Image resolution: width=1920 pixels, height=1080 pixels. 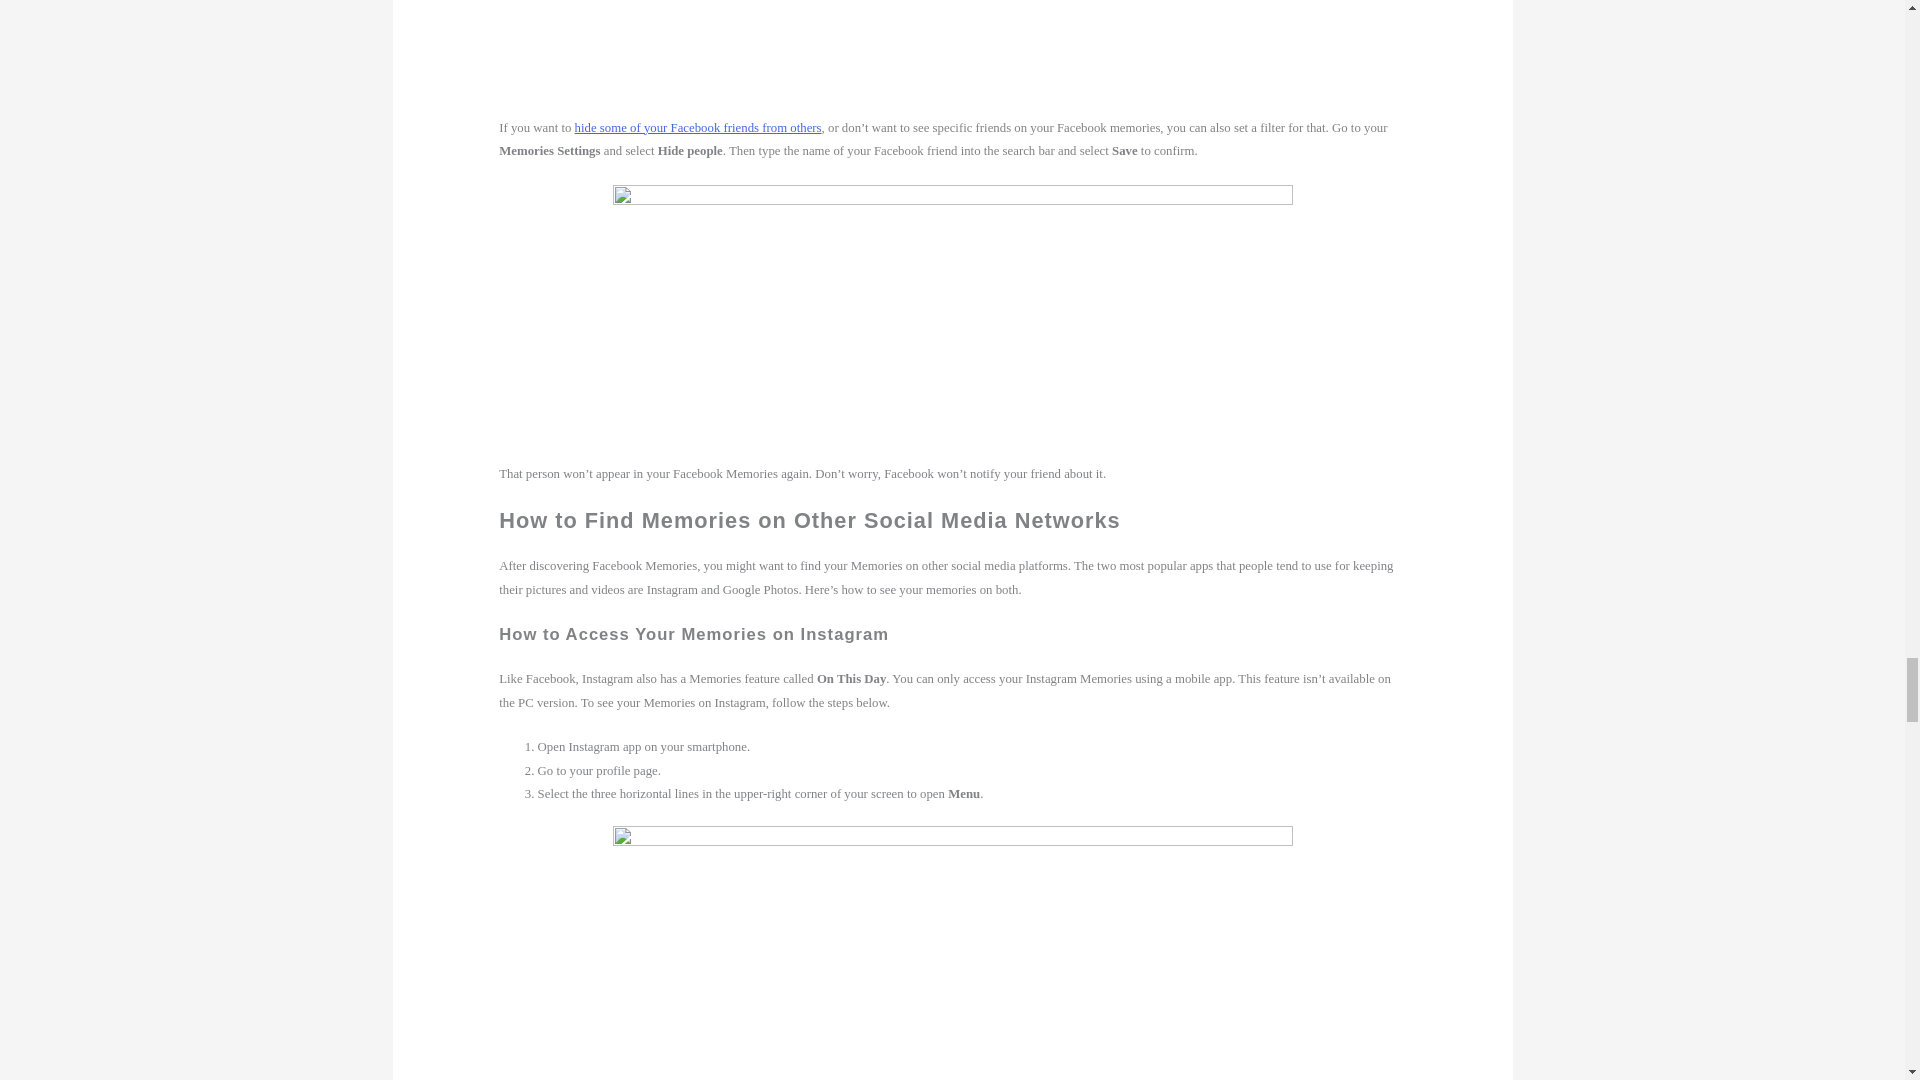 I want to click on hide some of your Facebook friends from others, so click(x=698, y=128).